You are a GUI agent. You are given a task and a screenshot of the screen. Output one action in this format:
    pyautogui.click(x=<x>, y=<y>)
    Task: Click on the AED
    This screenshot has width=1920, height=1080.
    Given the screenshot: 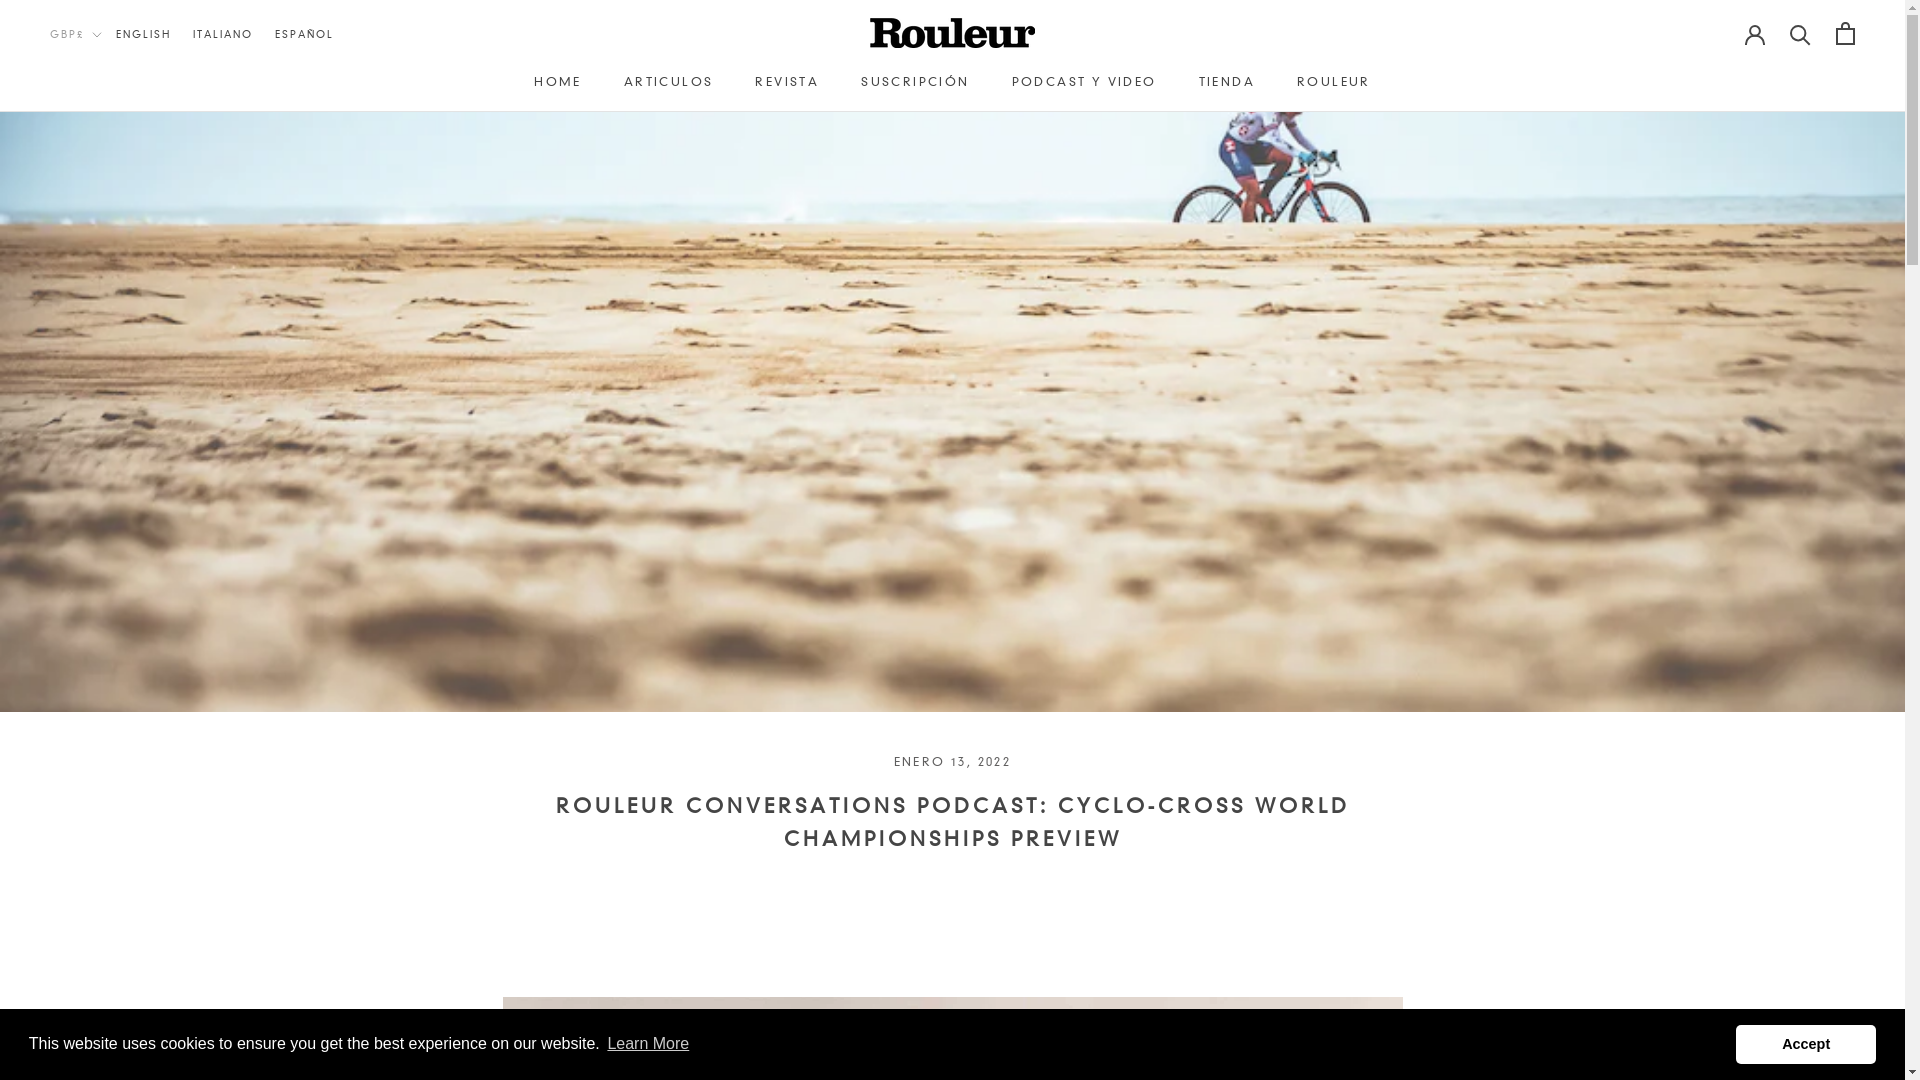 What is the action you would take?
    pyautogui.click(x=114, y=76)
    